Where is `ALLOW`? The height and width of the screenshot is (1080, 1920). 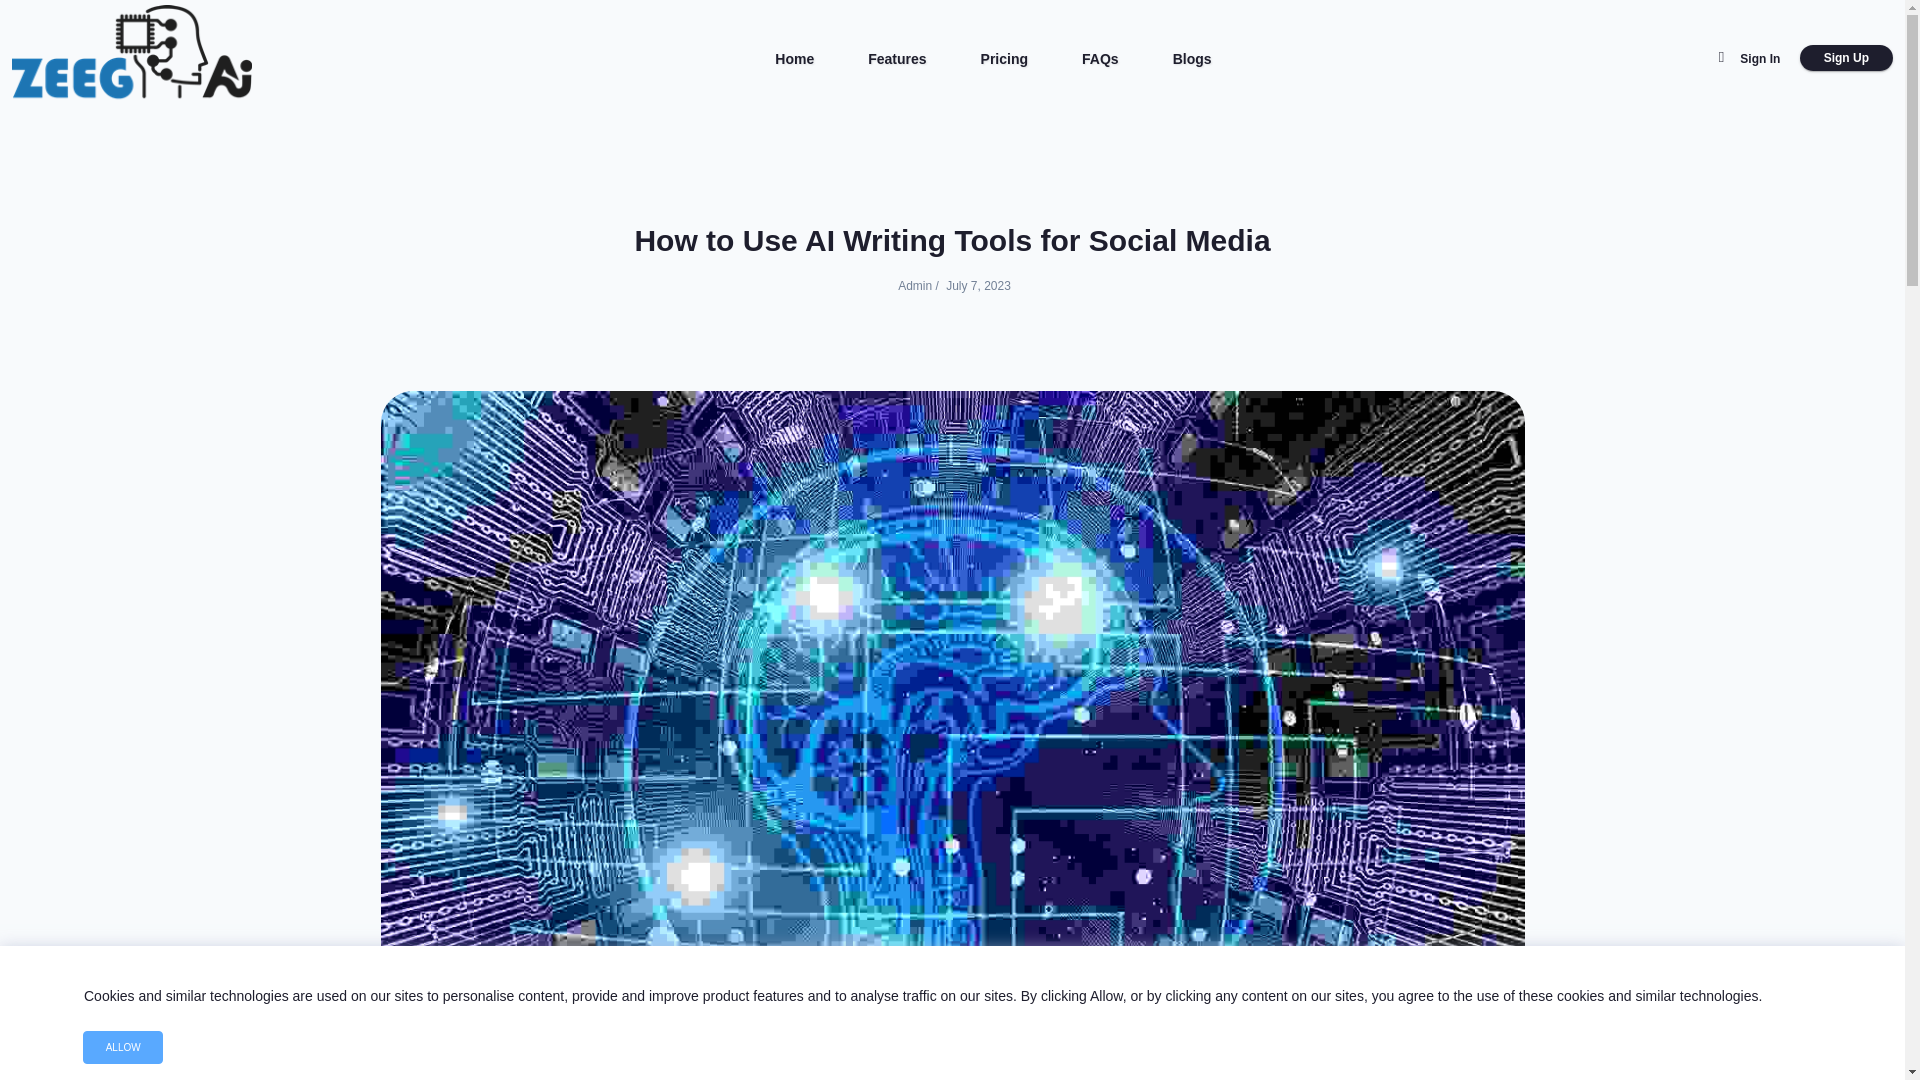 ALLOW is located at coordinates (122, 1047).